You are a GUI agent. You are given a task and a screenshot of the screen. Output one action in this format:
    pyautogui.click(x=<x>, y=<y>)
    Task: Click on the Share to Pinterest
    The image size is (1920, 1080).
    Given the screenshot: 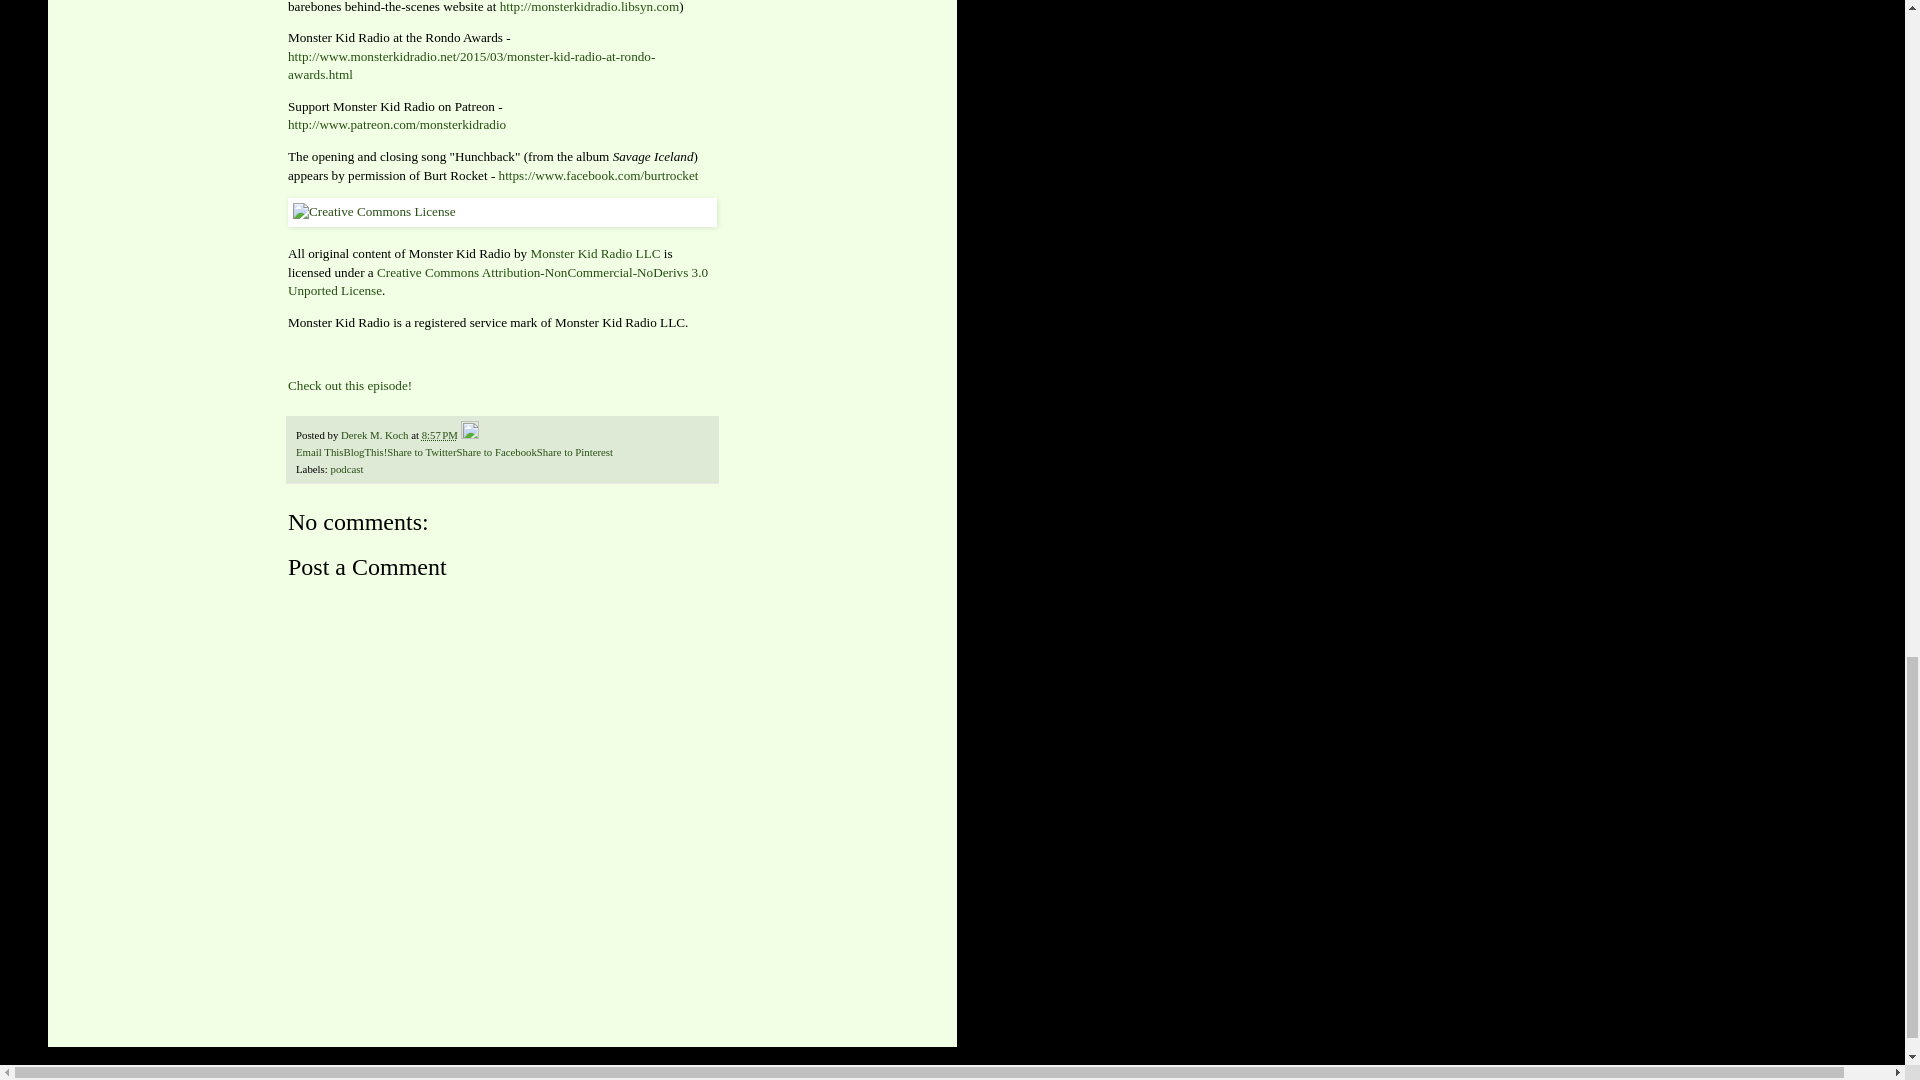 What is the action you would take?
    pyautogui.click(x=574, y=452)
    